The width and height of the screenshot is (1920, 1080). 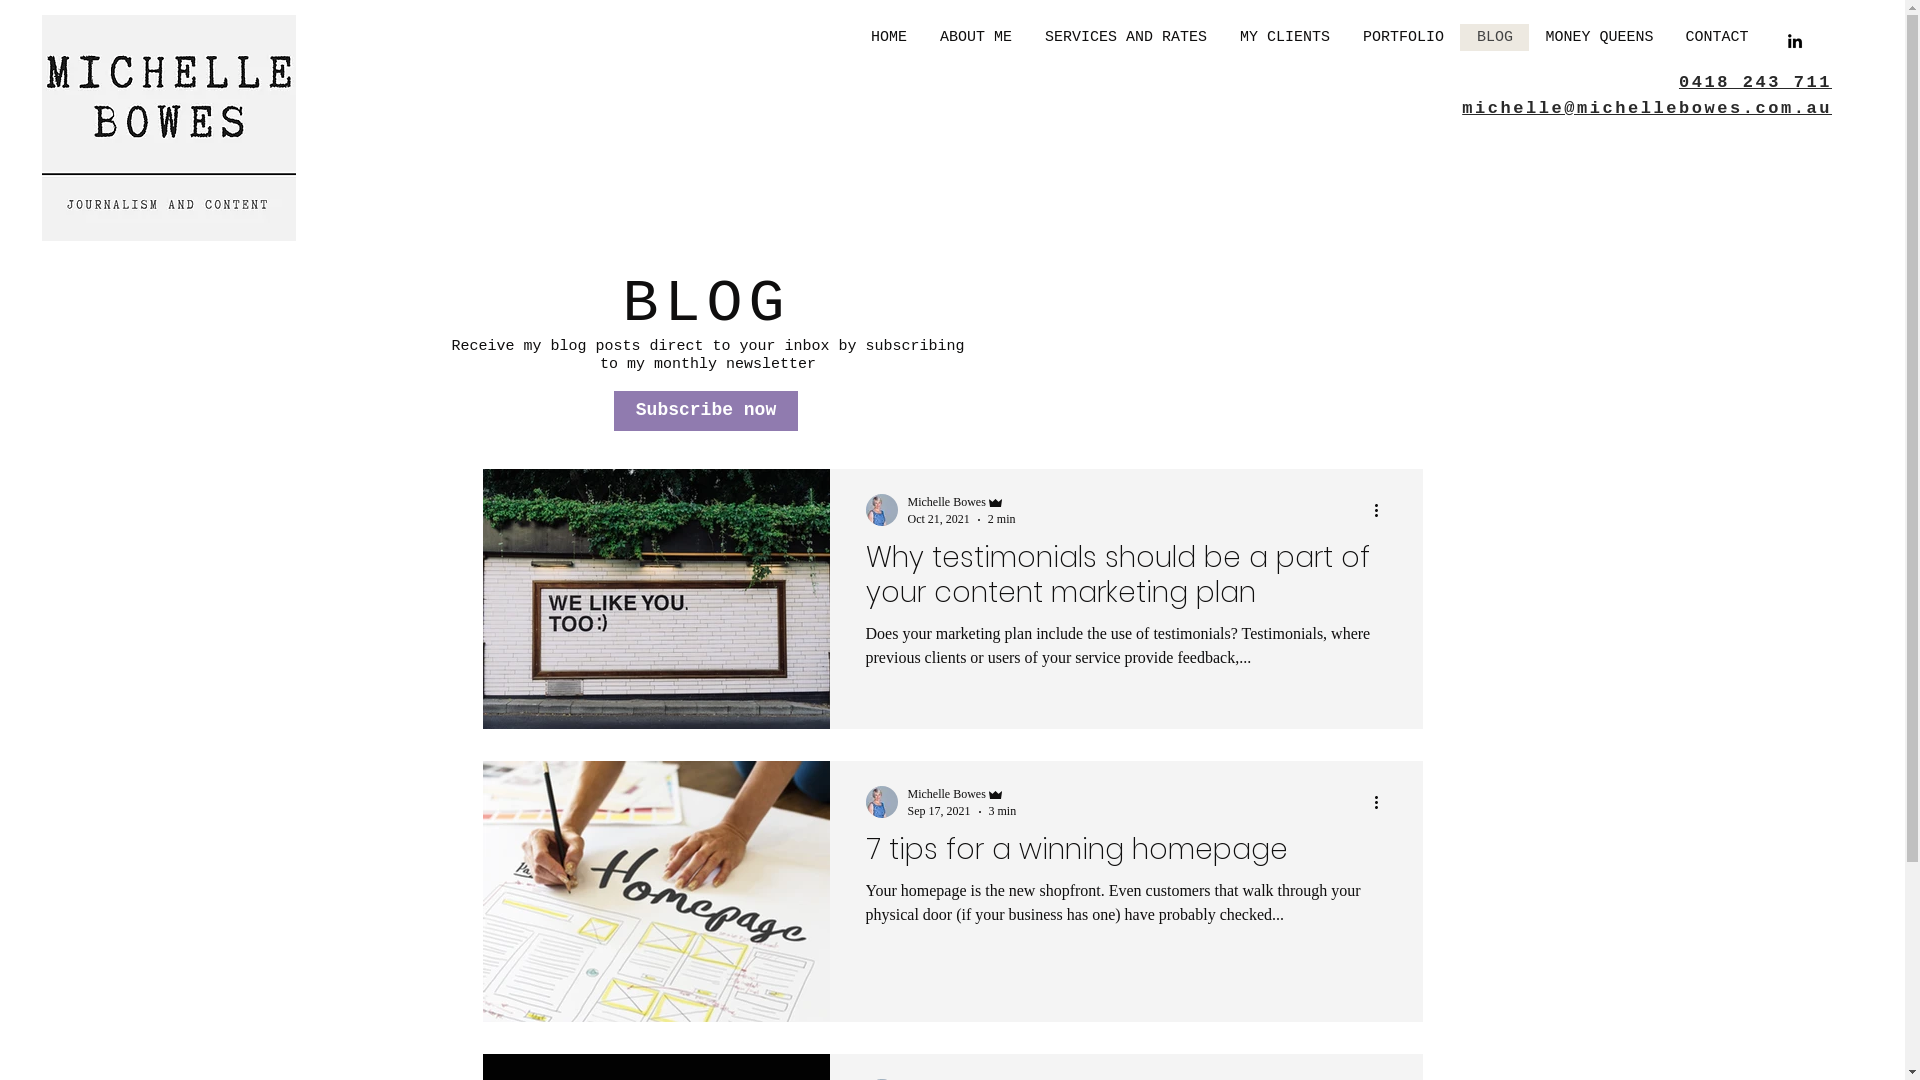 What do you see at coordinates (1647, 108) in the screenshot?
I see `michelle@michellebowes.com.au` at bounding box center [1647, 108].